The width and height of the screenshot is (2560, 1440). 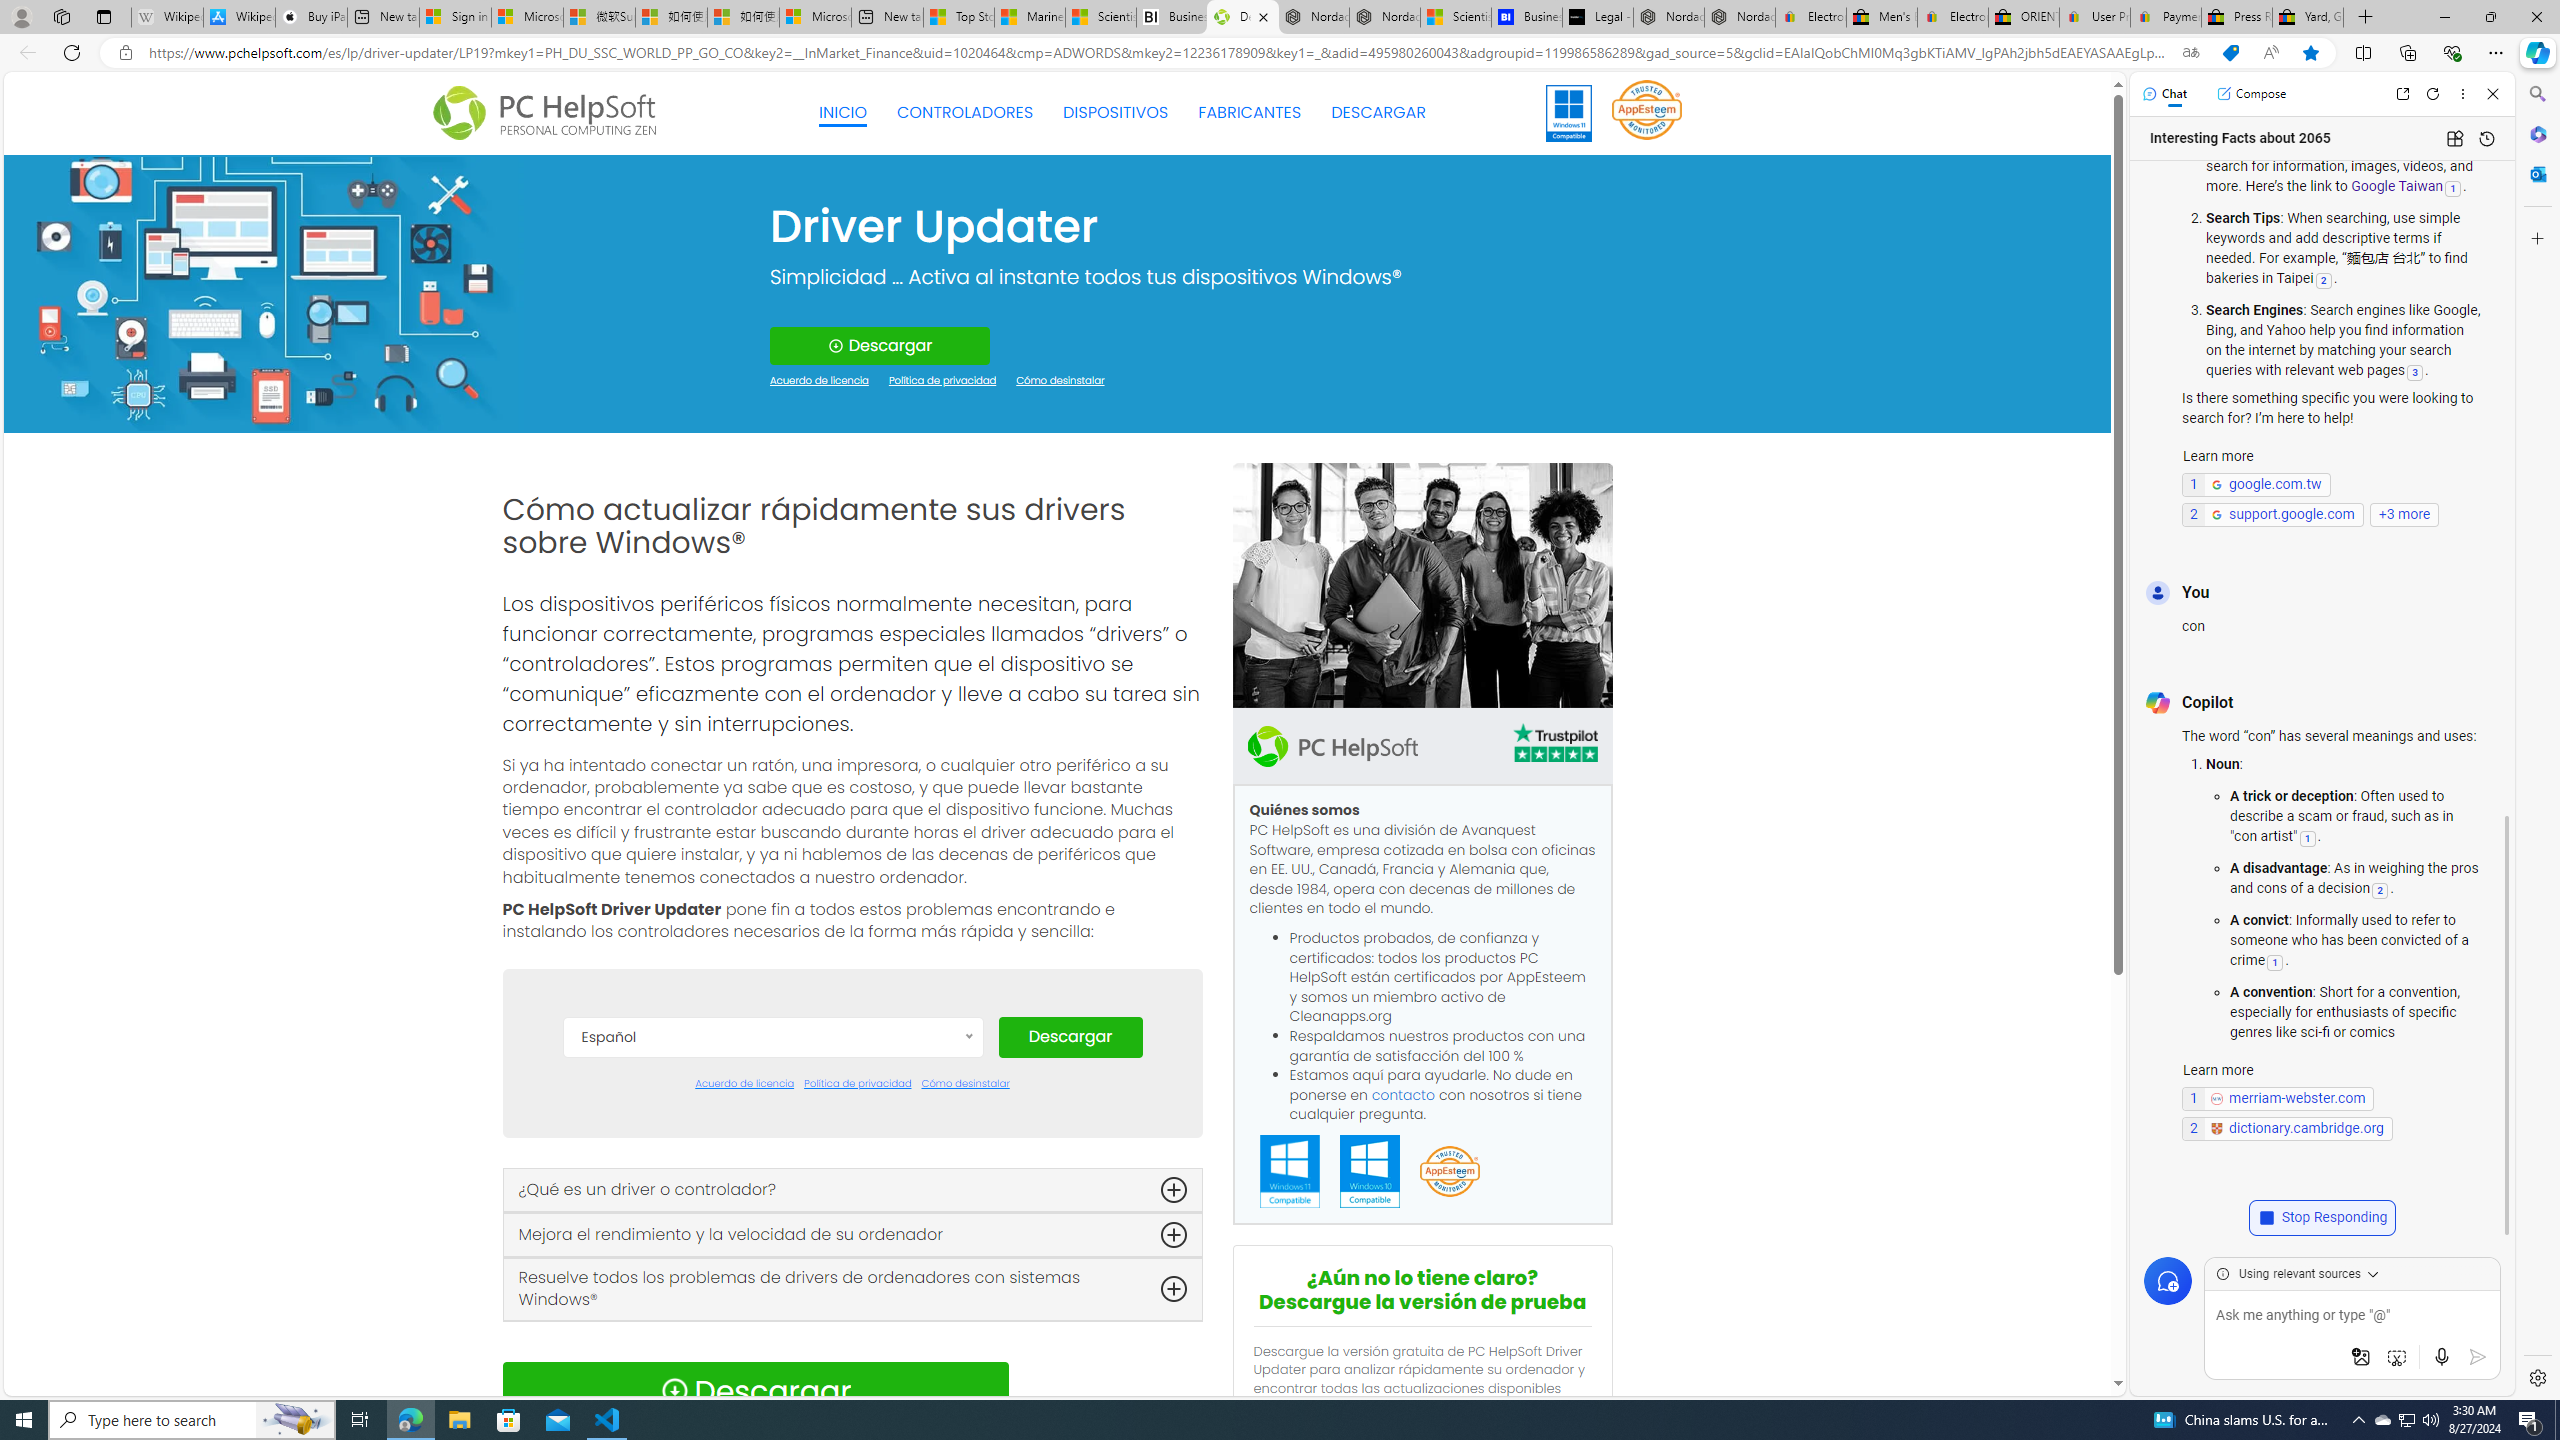 I want to click on PCHelpsoft, so click(x=1332, y=746).